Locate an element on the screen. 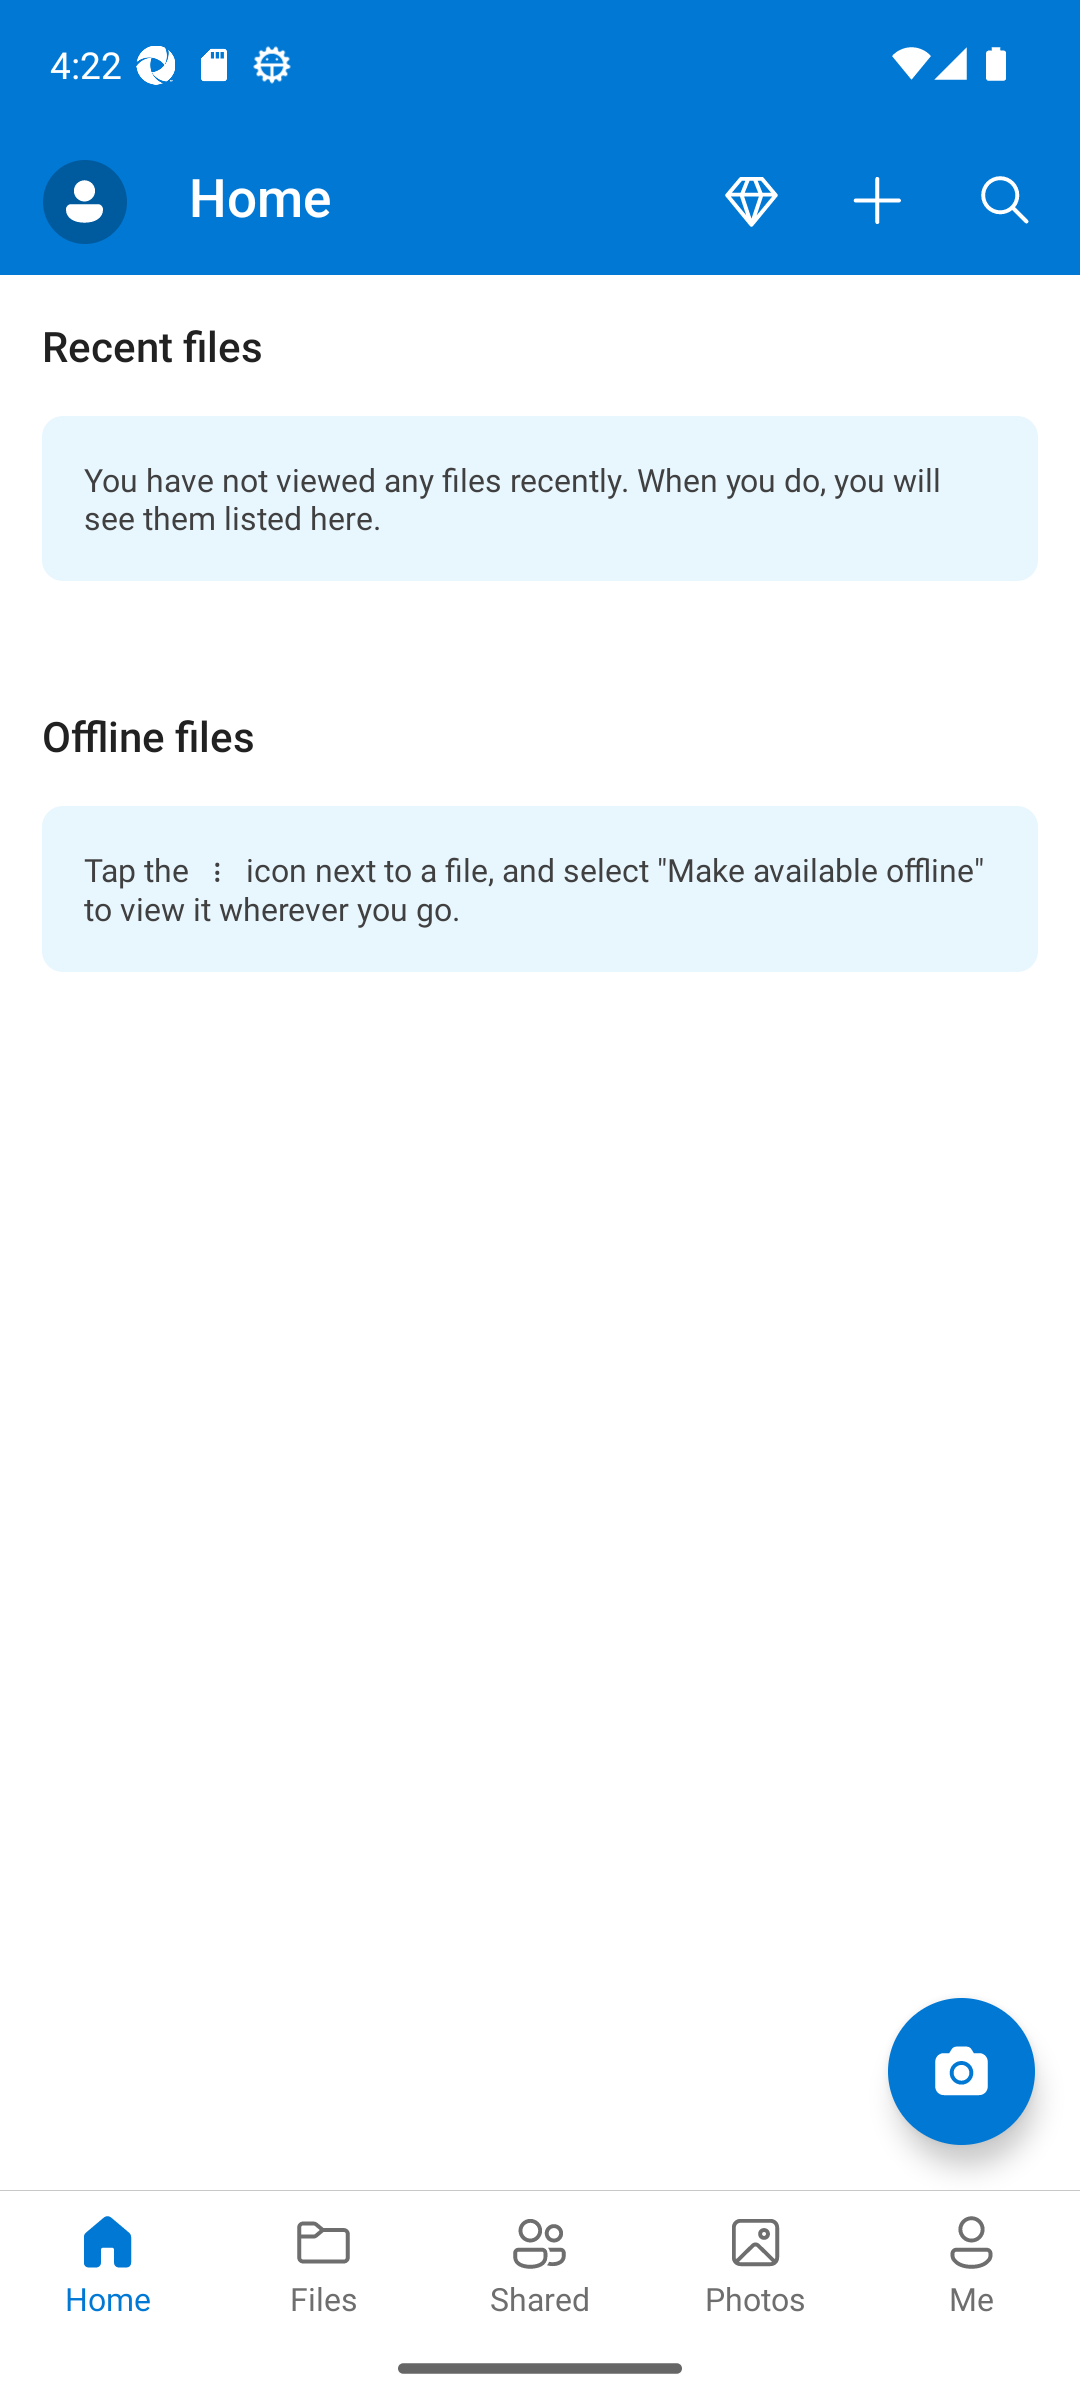 The height and width of the screenshot is (2400, 1080). Shared pivot Shared is located at coordinates (540, 2262).